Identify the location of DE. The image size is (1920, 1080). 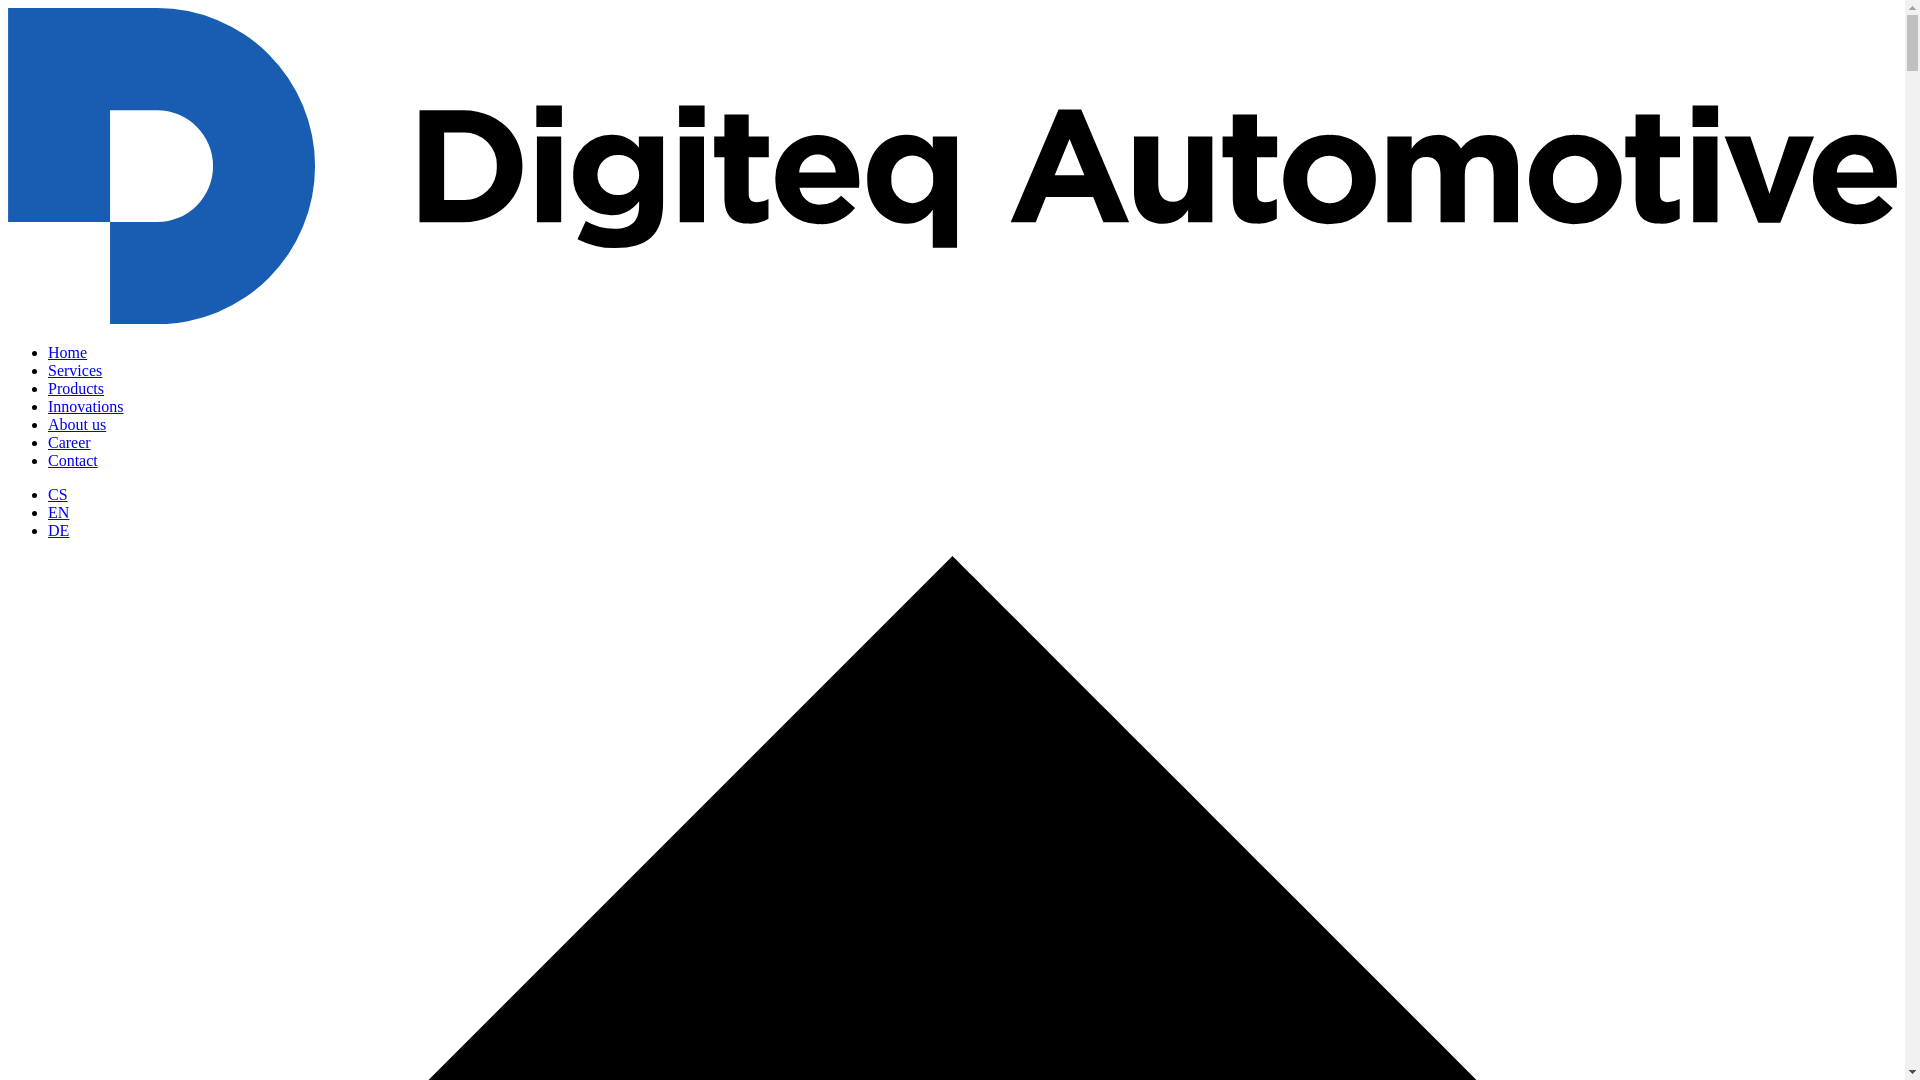
(58, 530).